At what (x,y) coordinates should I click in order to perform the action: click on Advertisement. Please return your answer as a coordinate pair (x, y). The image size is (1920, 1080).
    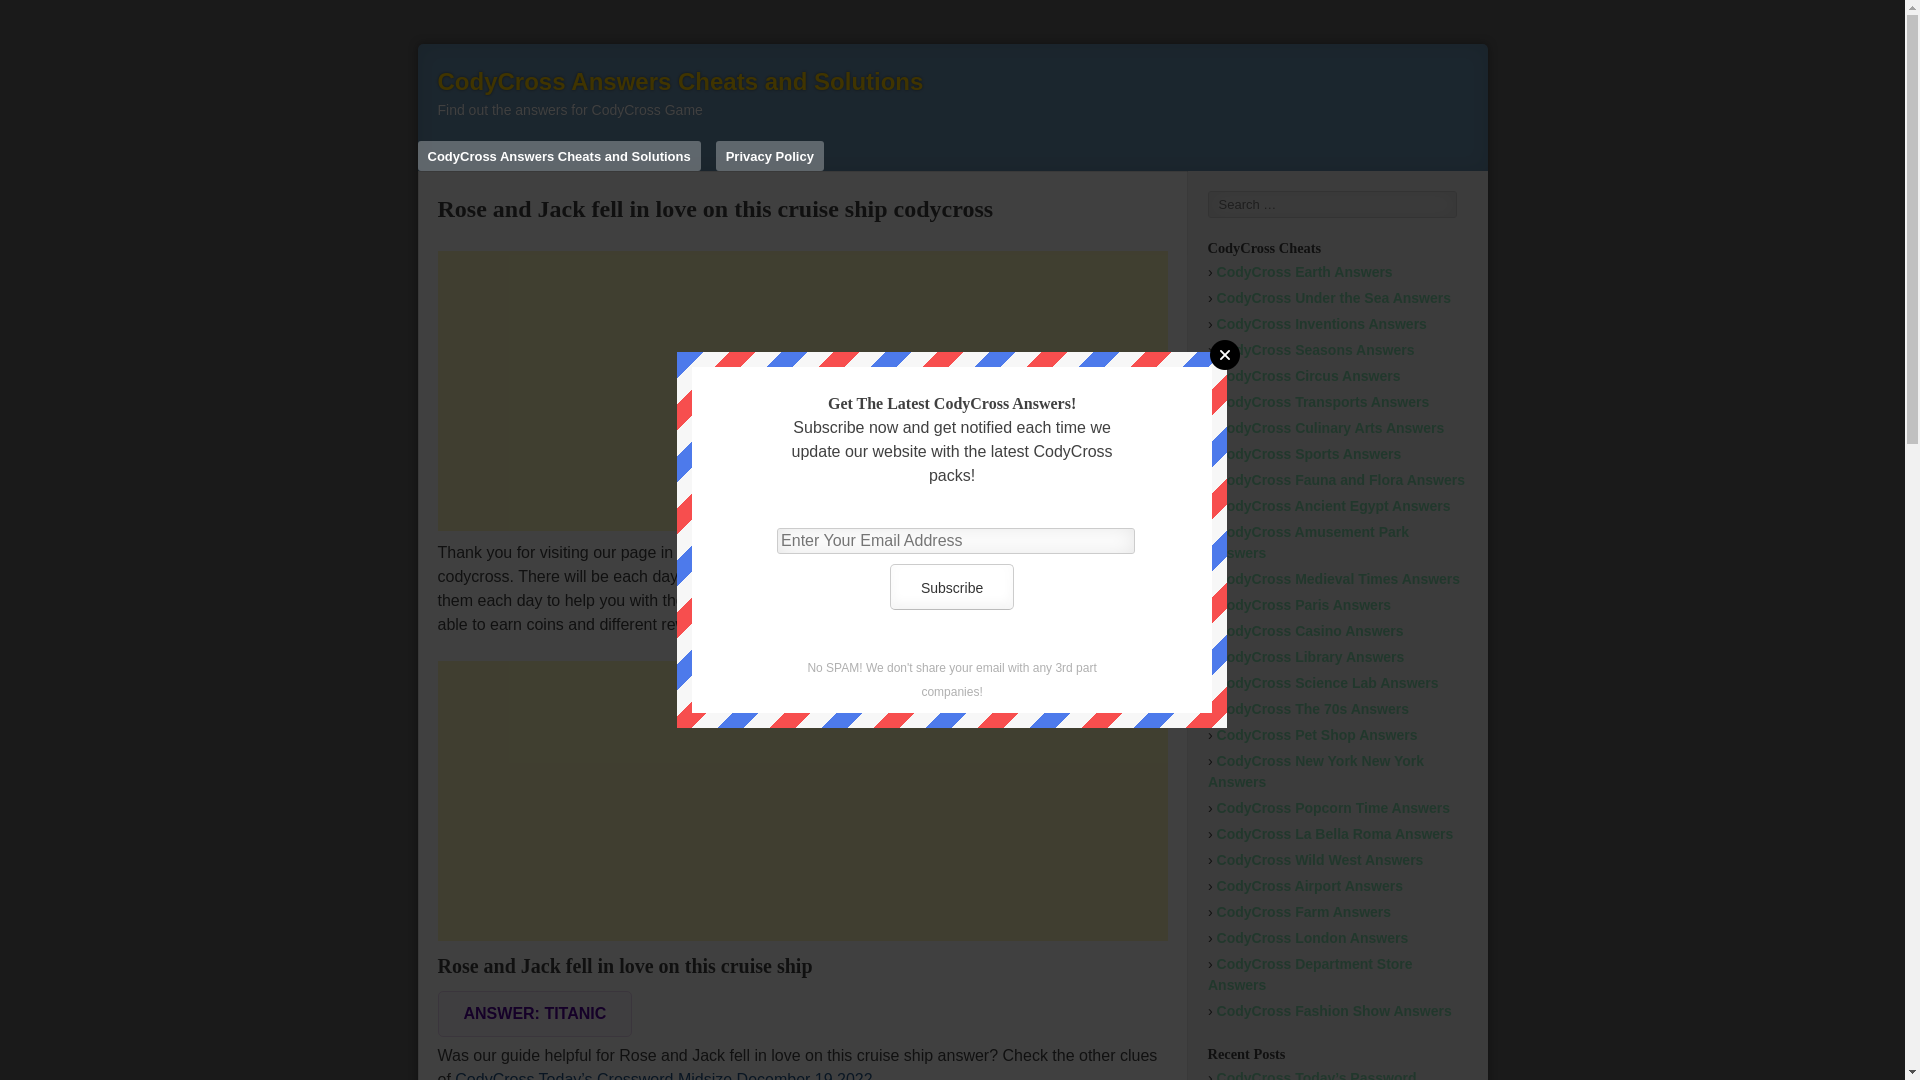
    Looking at the image, I should click on (802, 390).